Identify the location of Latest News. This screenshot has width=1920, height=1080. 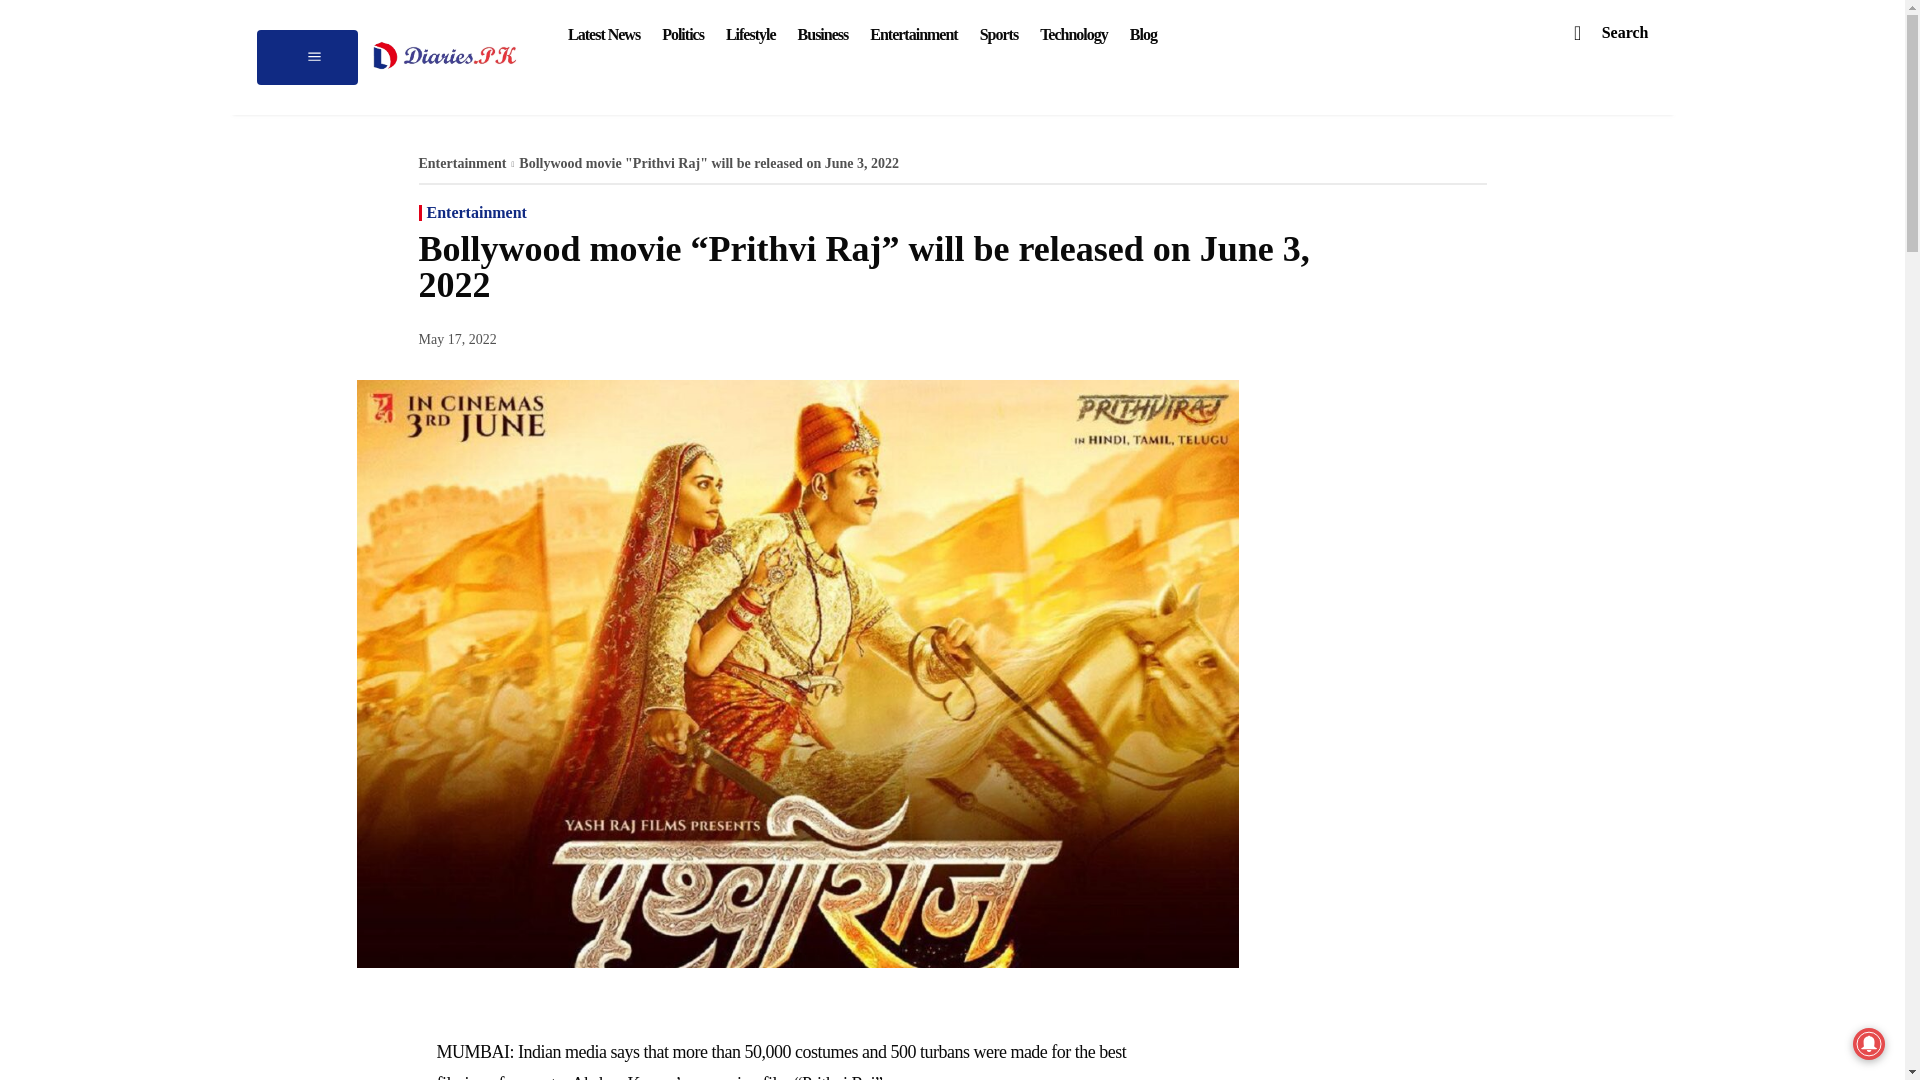
(603, 34).